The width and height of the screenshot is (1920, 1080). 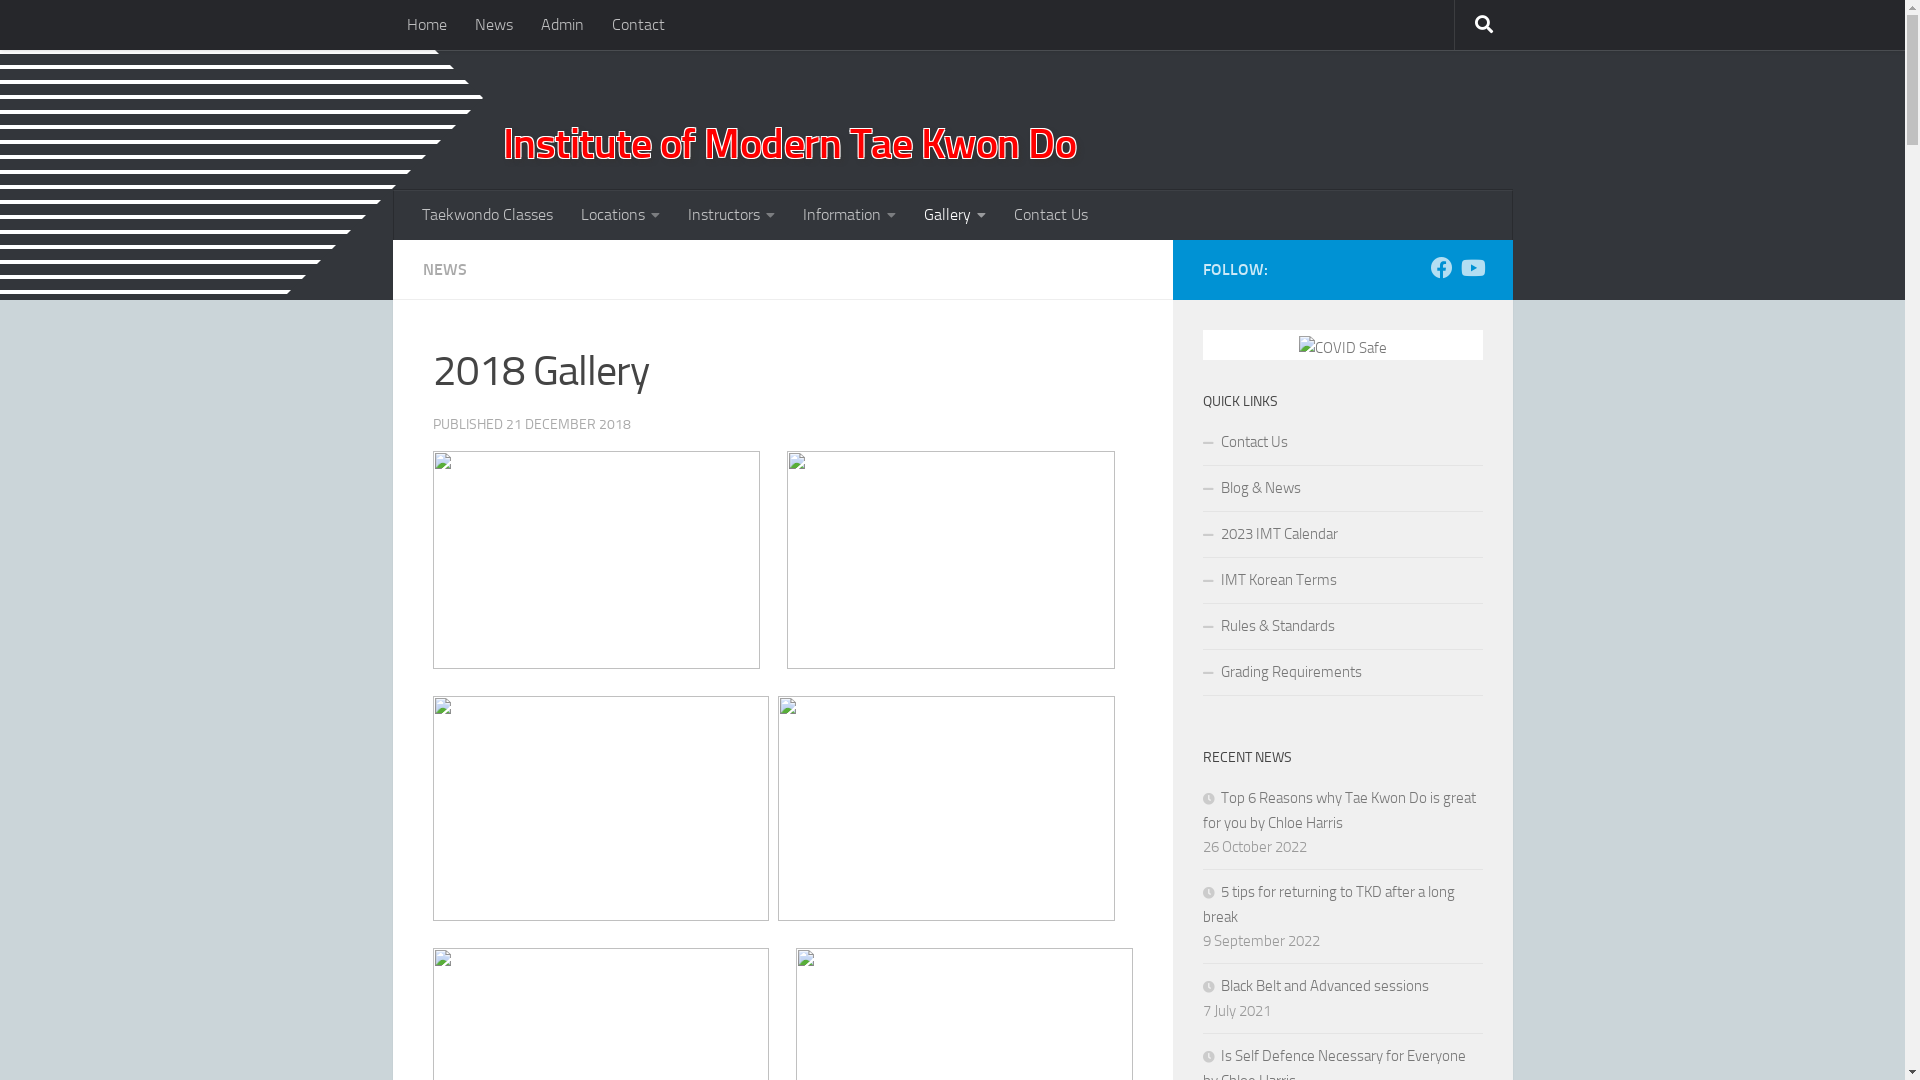 I want to click on News, so click(x=493, y=25).